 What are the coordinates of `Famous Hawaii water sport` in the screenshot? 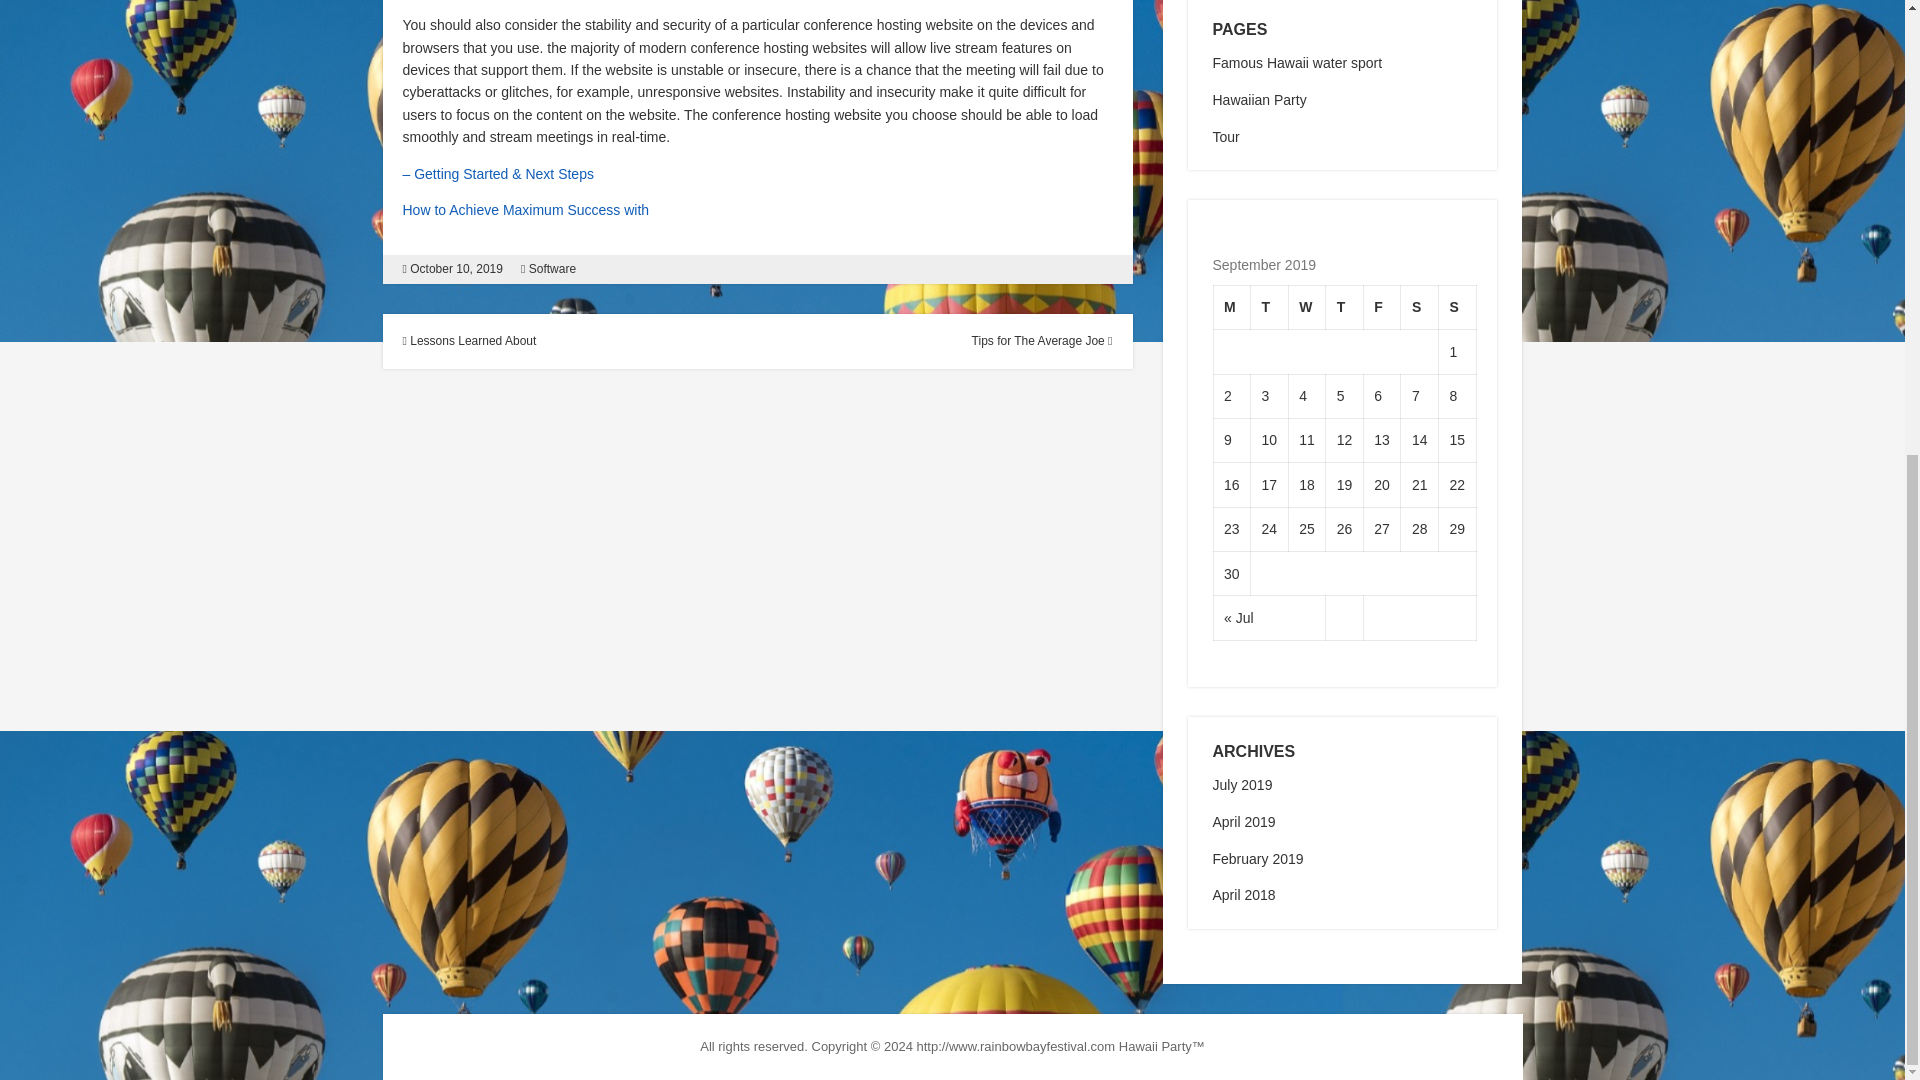 It's located at (1296, 63).